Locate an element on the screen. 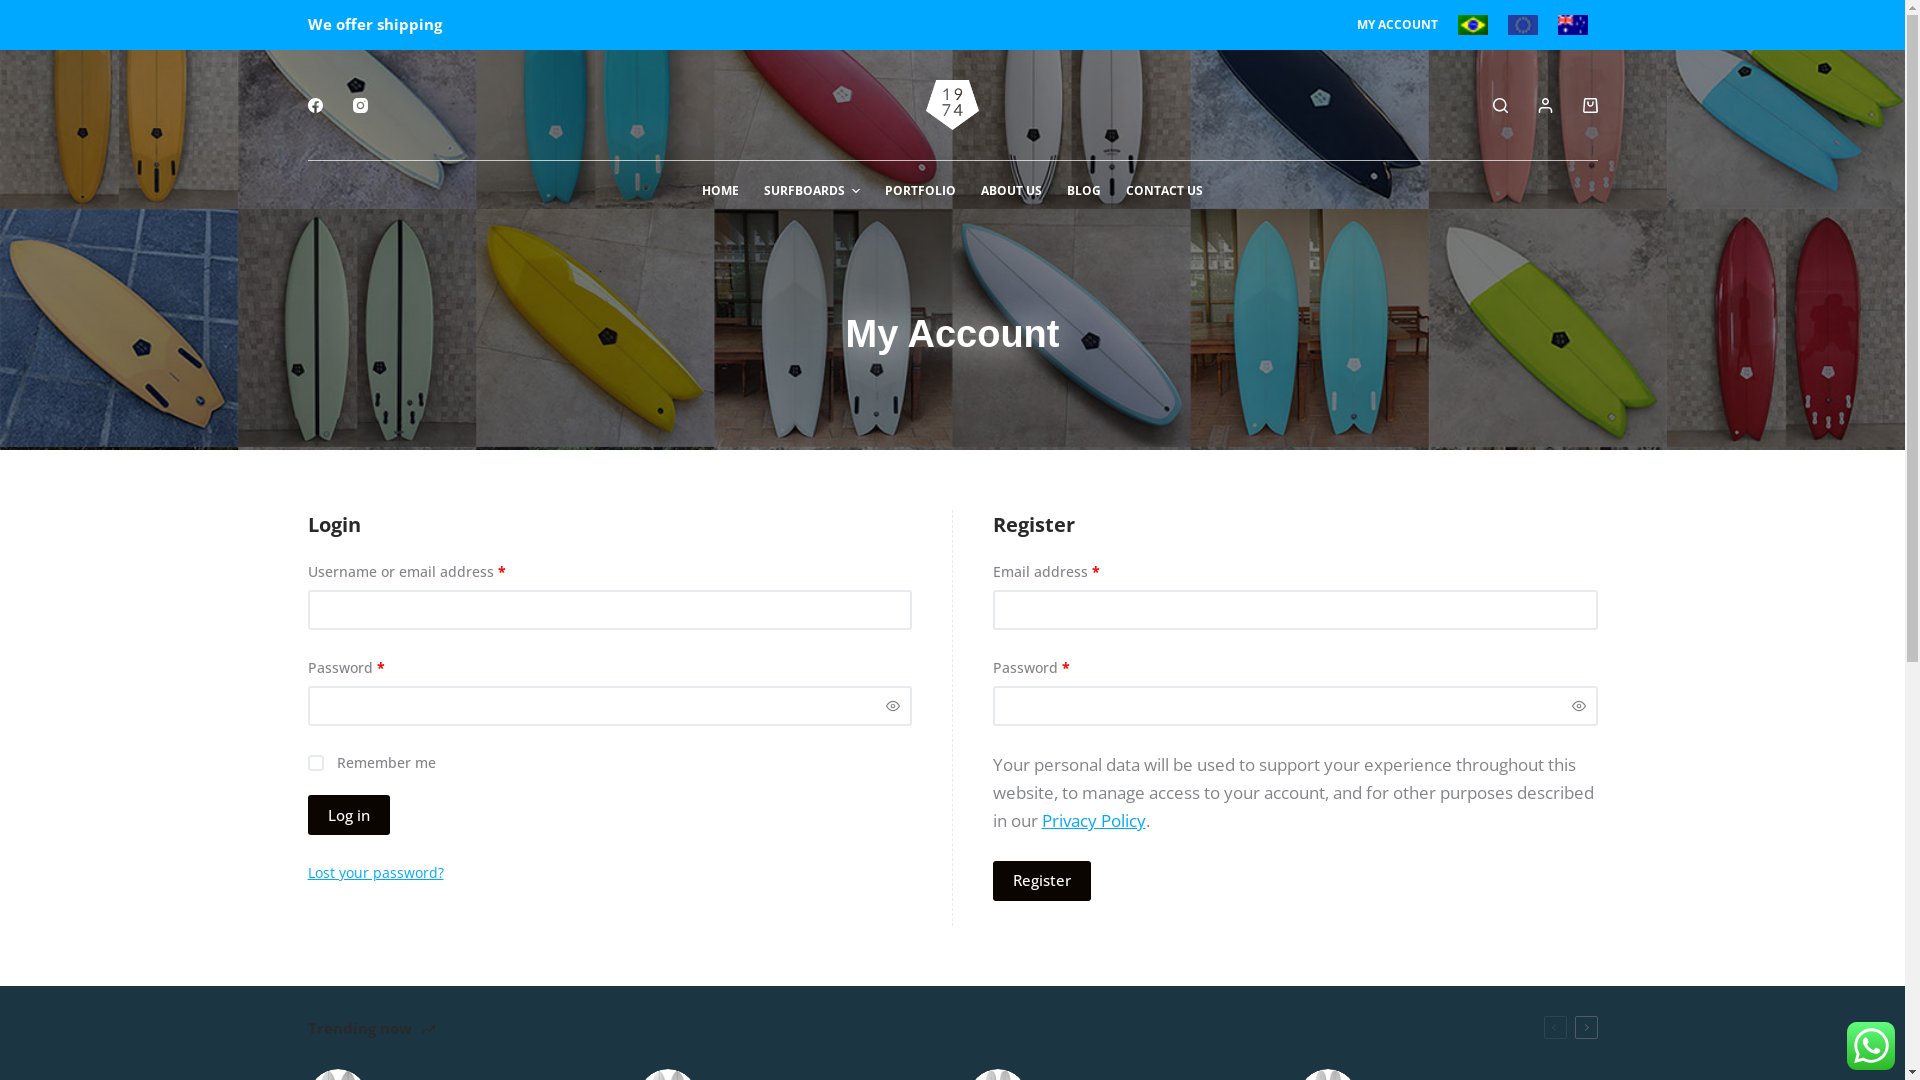  Lost your password? is located at coordinates (376, 872).